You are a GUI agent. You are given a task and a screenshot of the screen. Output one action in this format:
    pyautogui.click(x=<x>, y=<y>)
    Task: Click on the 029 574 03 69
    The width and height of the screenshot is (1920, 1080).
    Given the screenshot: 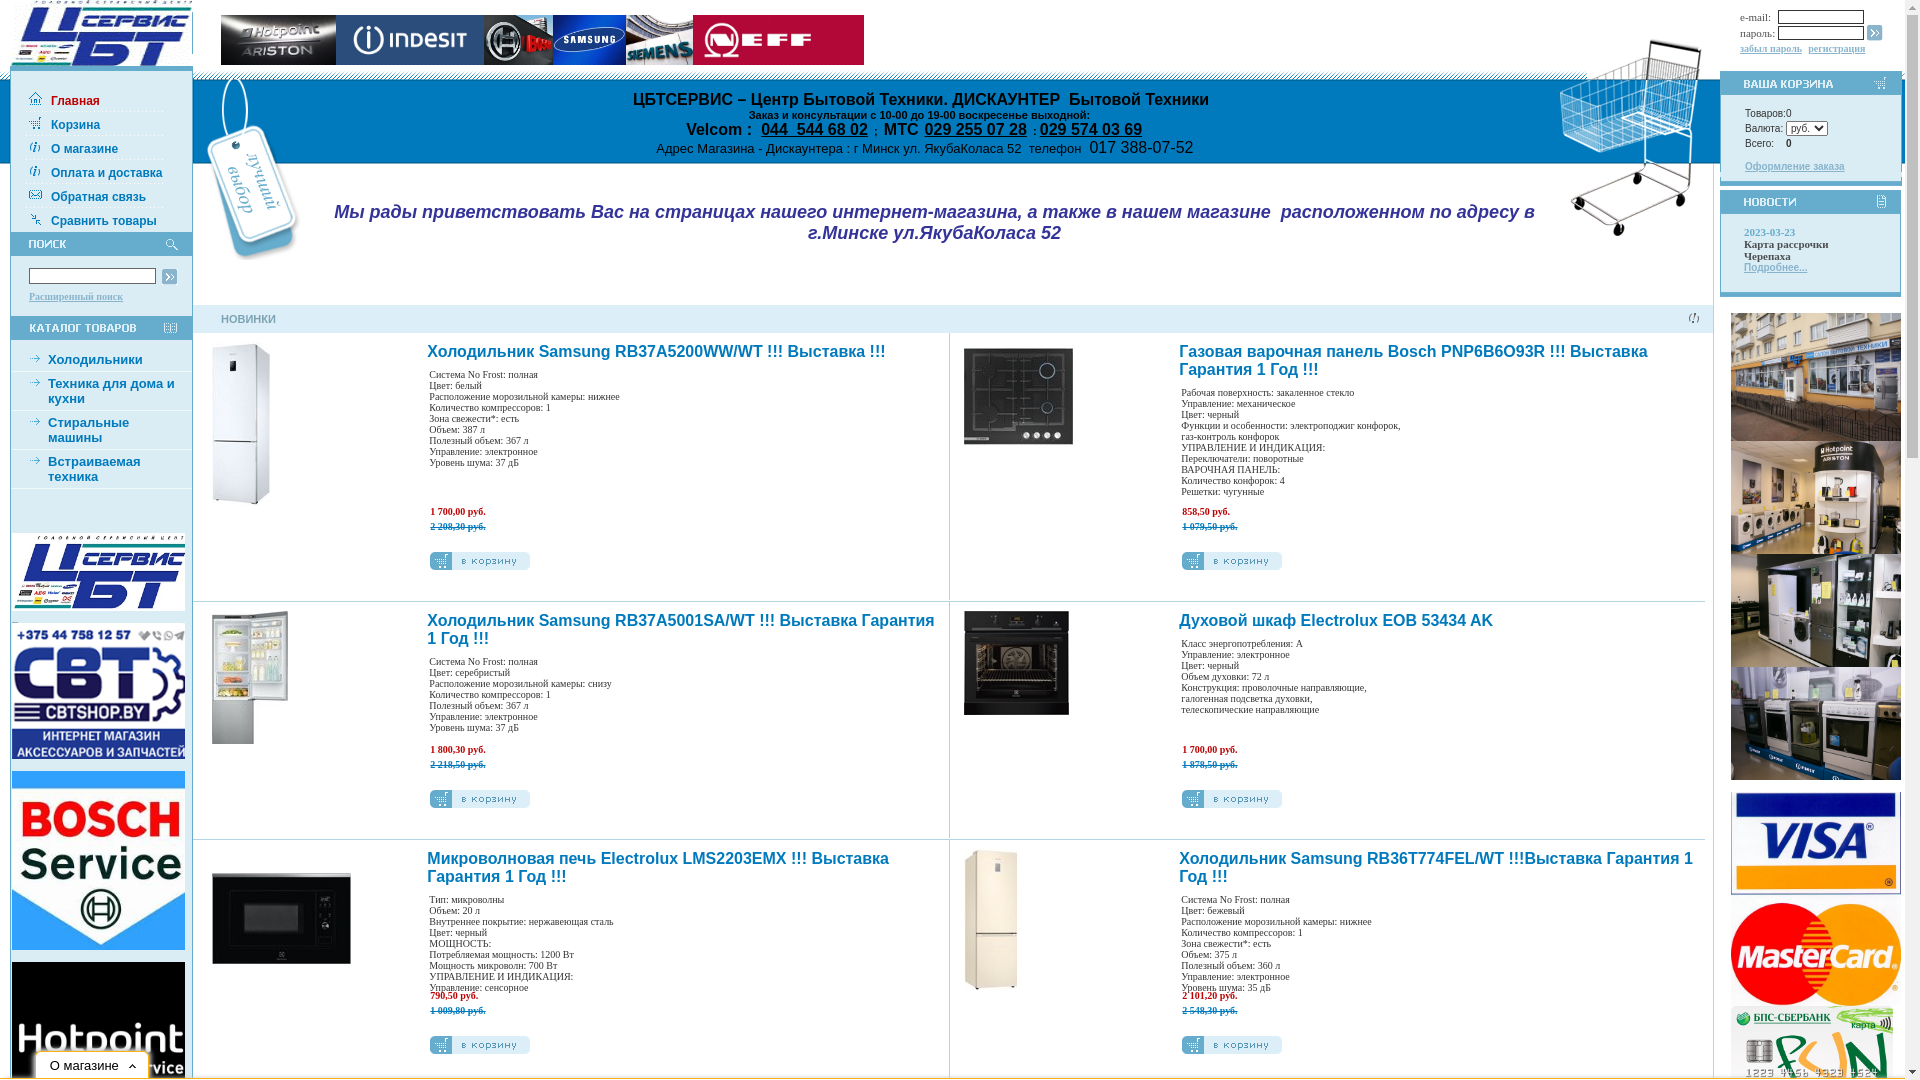 What is the action you would take?
    pyautogui.click(x=1091, y=130)
    